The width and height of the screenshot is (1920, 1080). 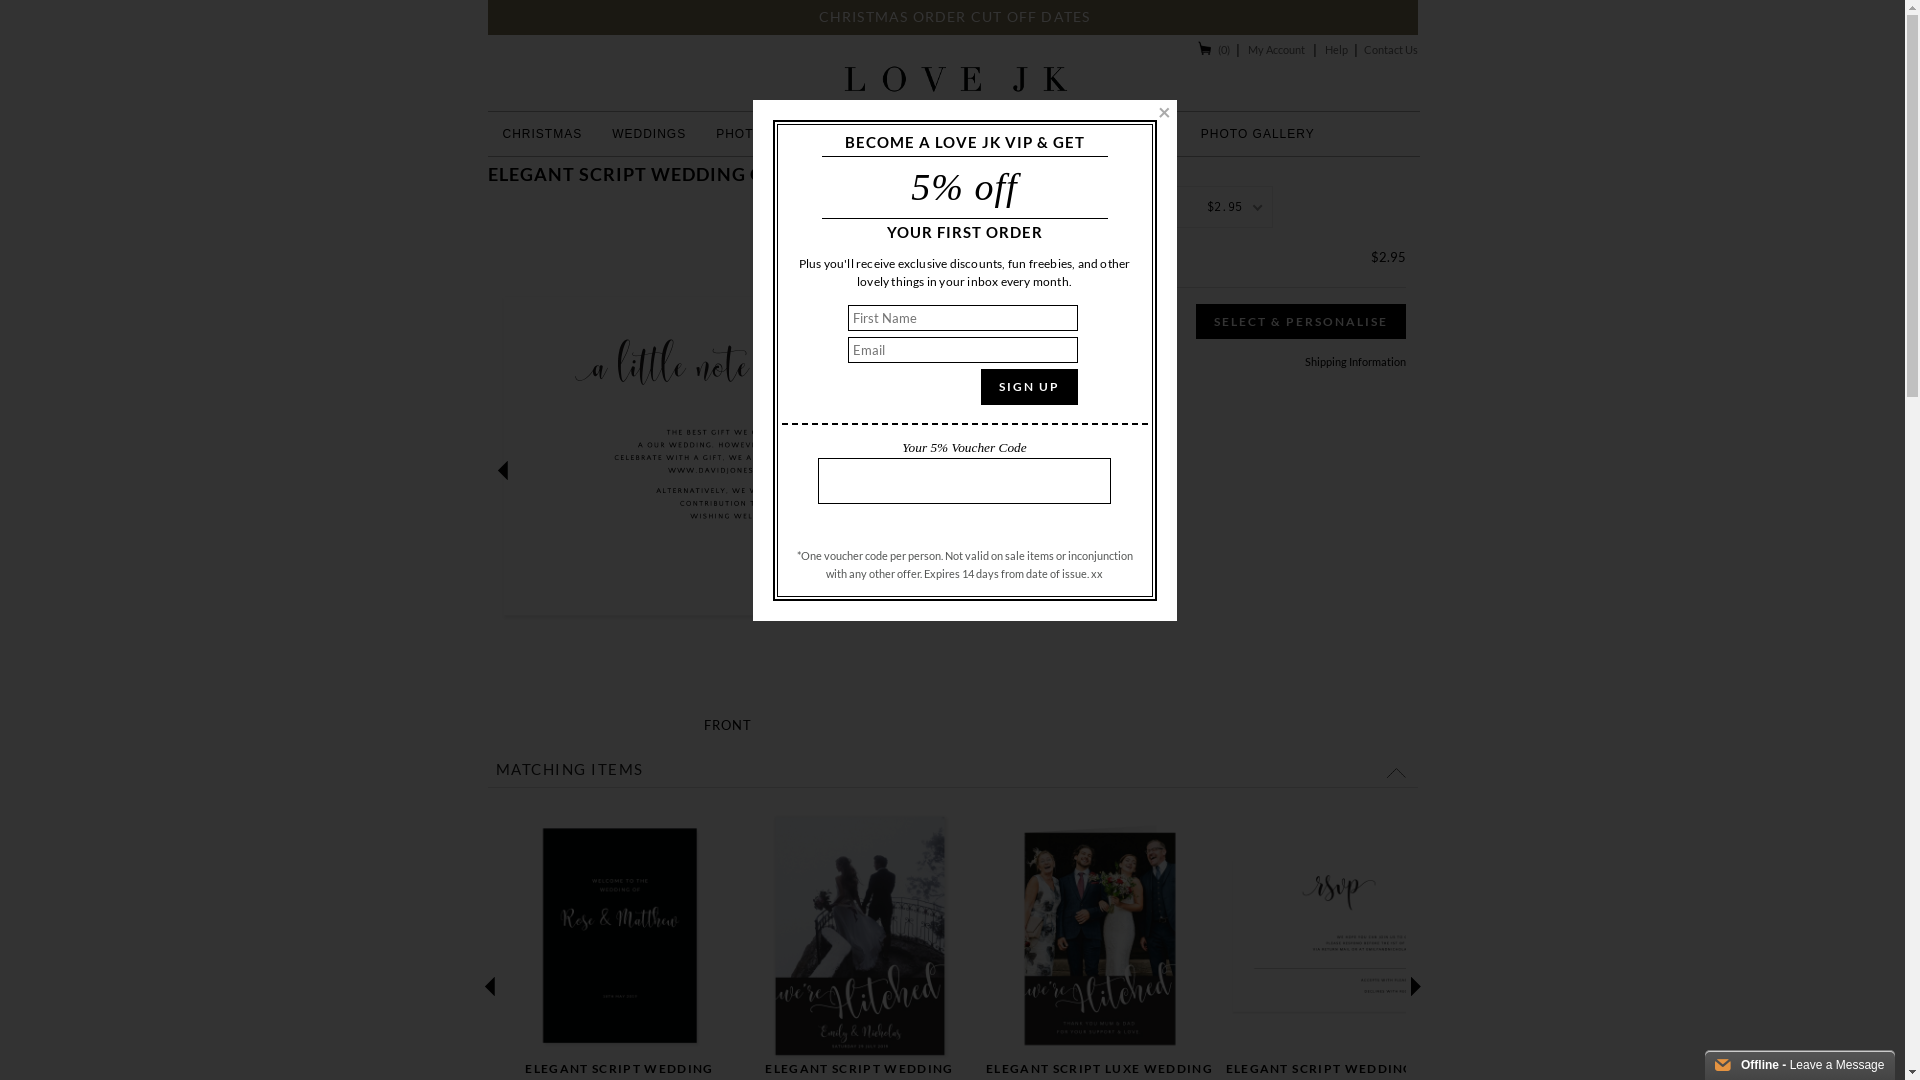 I want to click on Help, so click(x=1336, y=50).